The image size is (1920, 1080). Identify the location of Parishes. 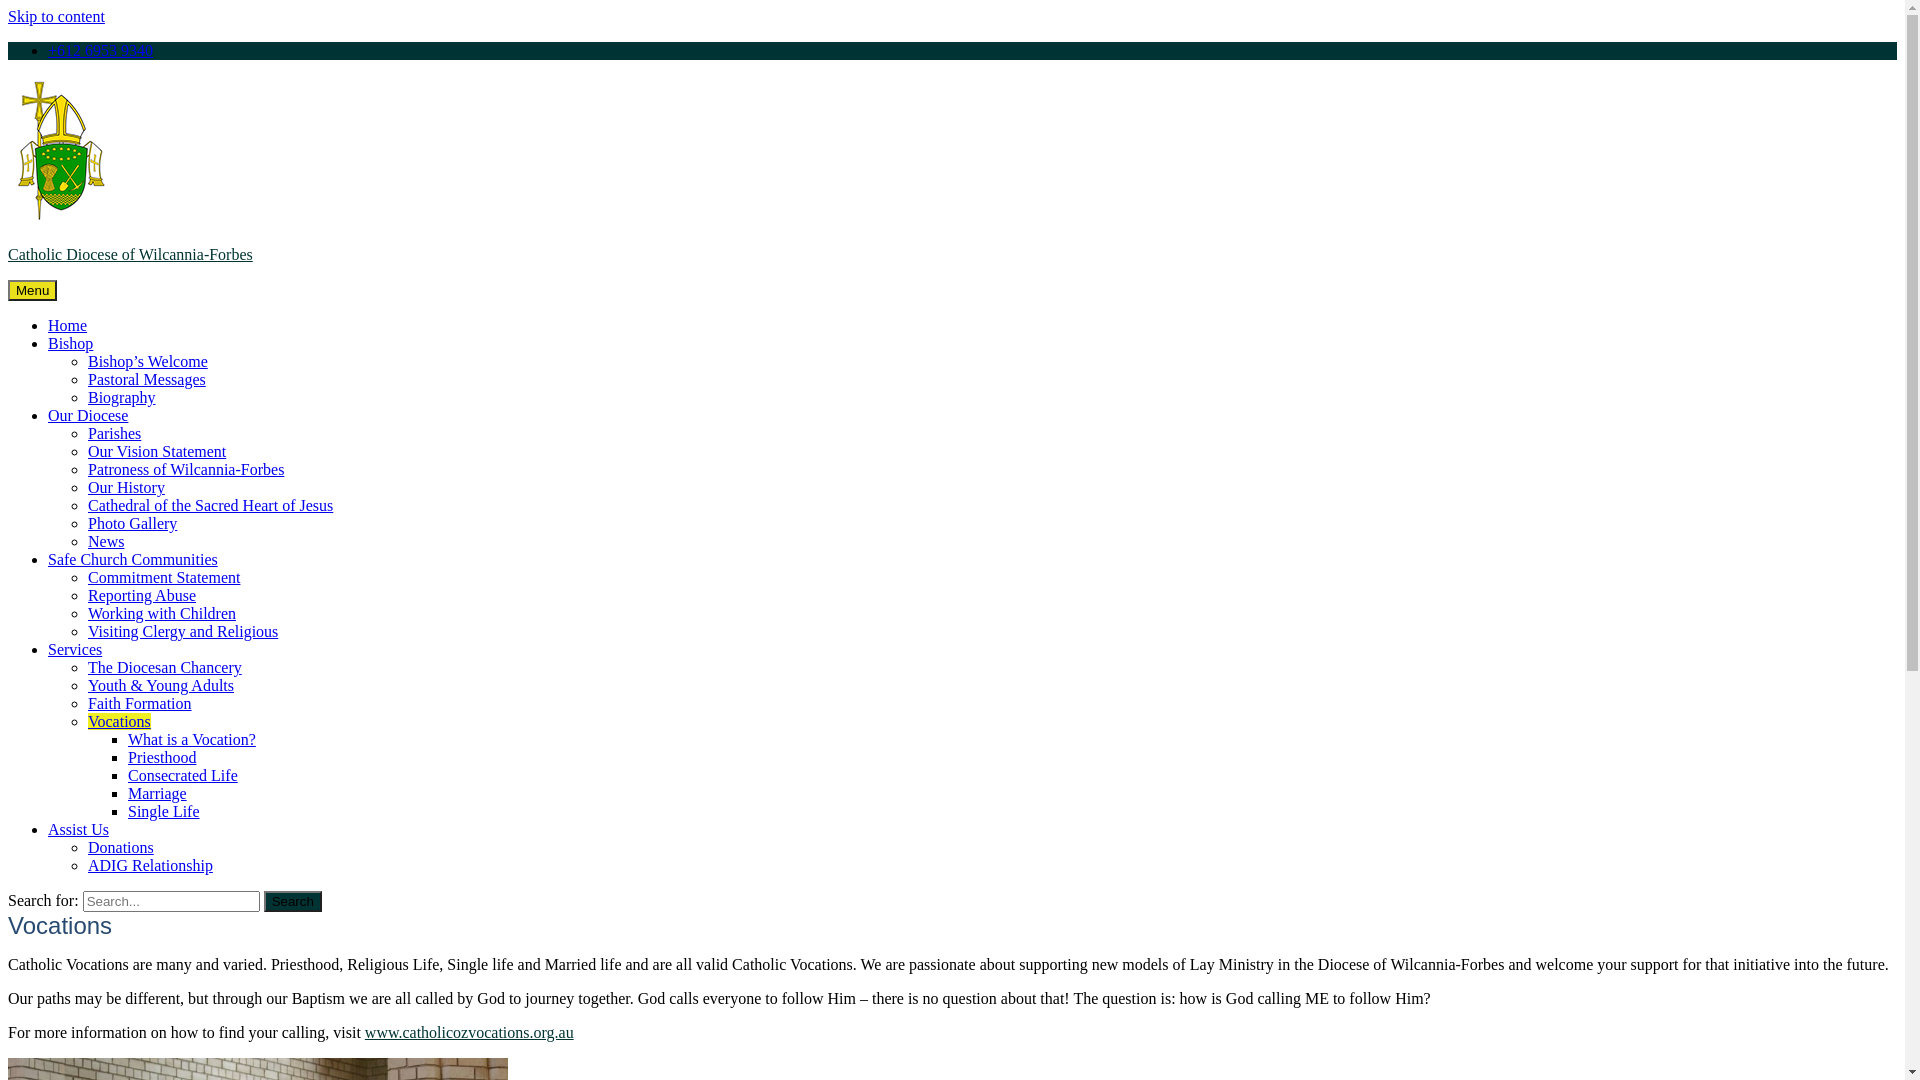
(114, 434).